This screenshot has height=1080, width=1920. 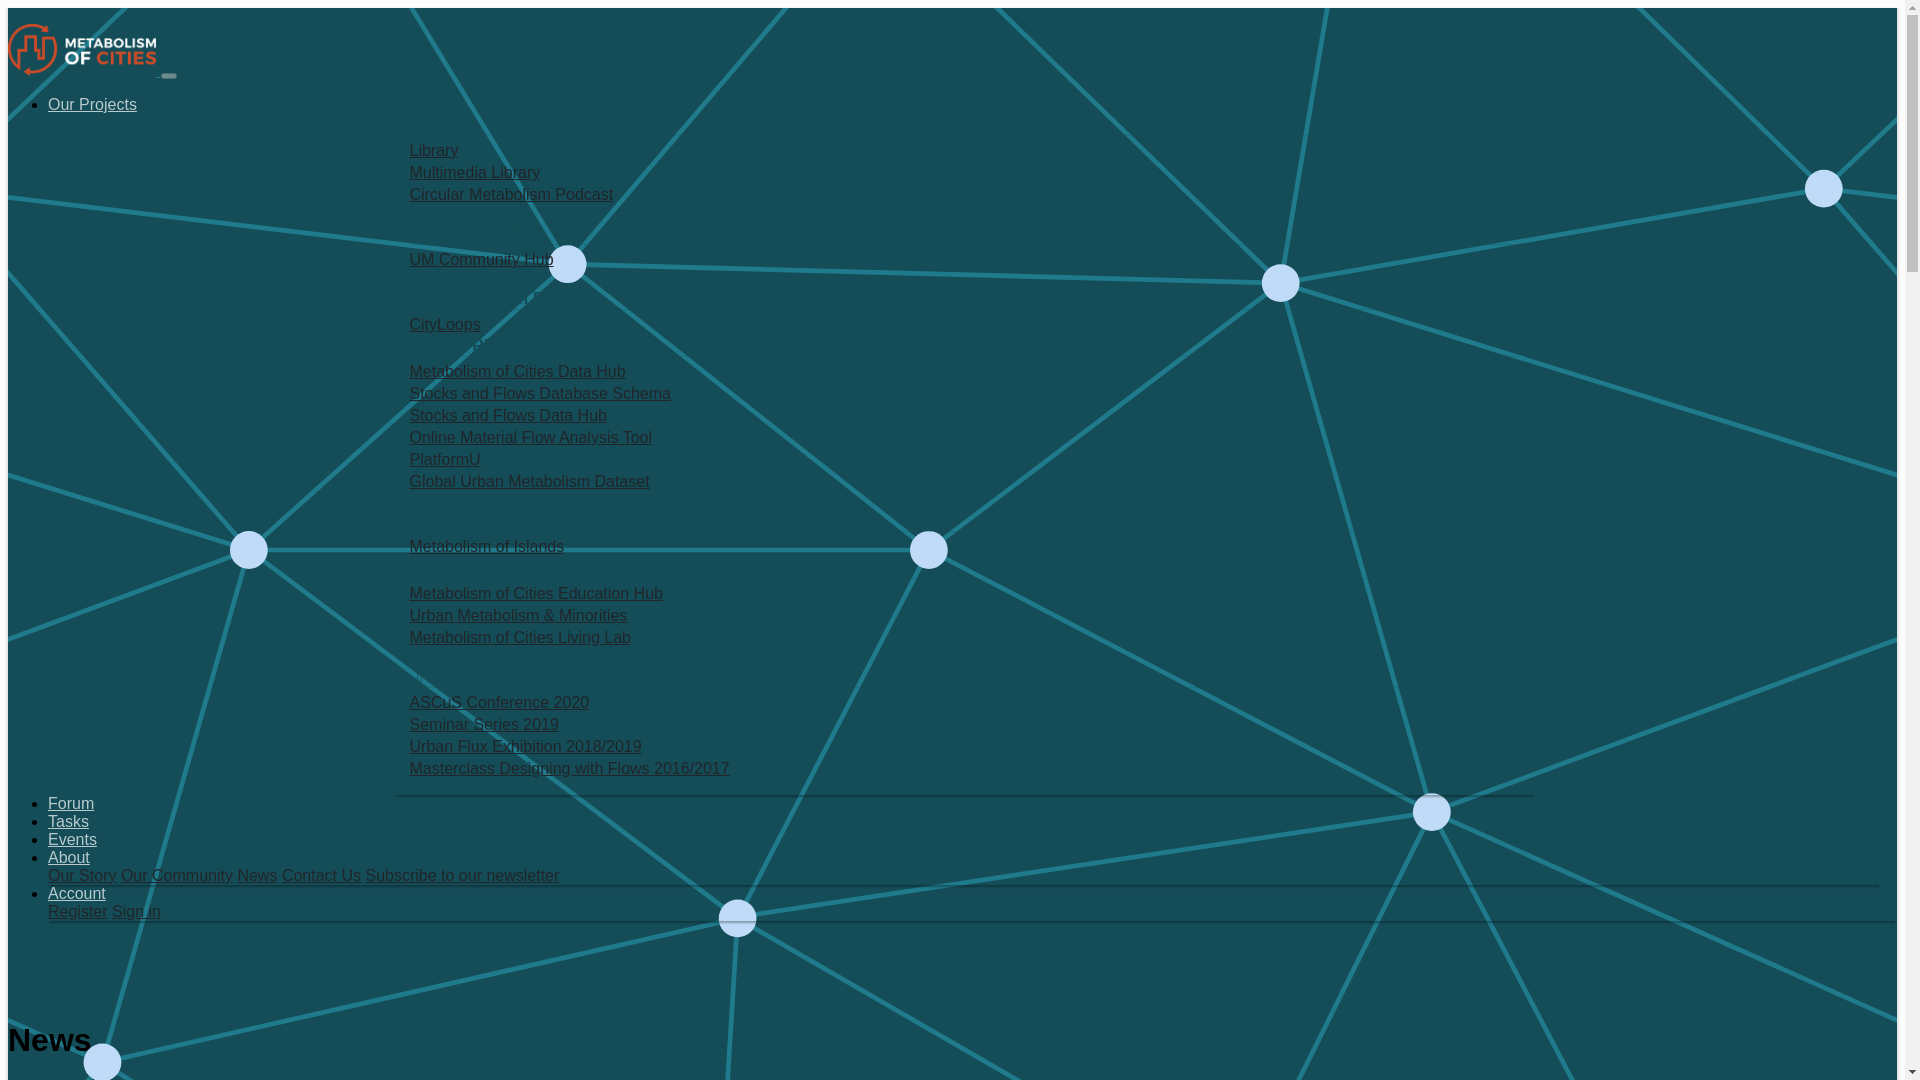 What do you see at coordinates (965, 724) in the screenshot?
I see `Seminar Series 2019` at bounding box center [965, 724].